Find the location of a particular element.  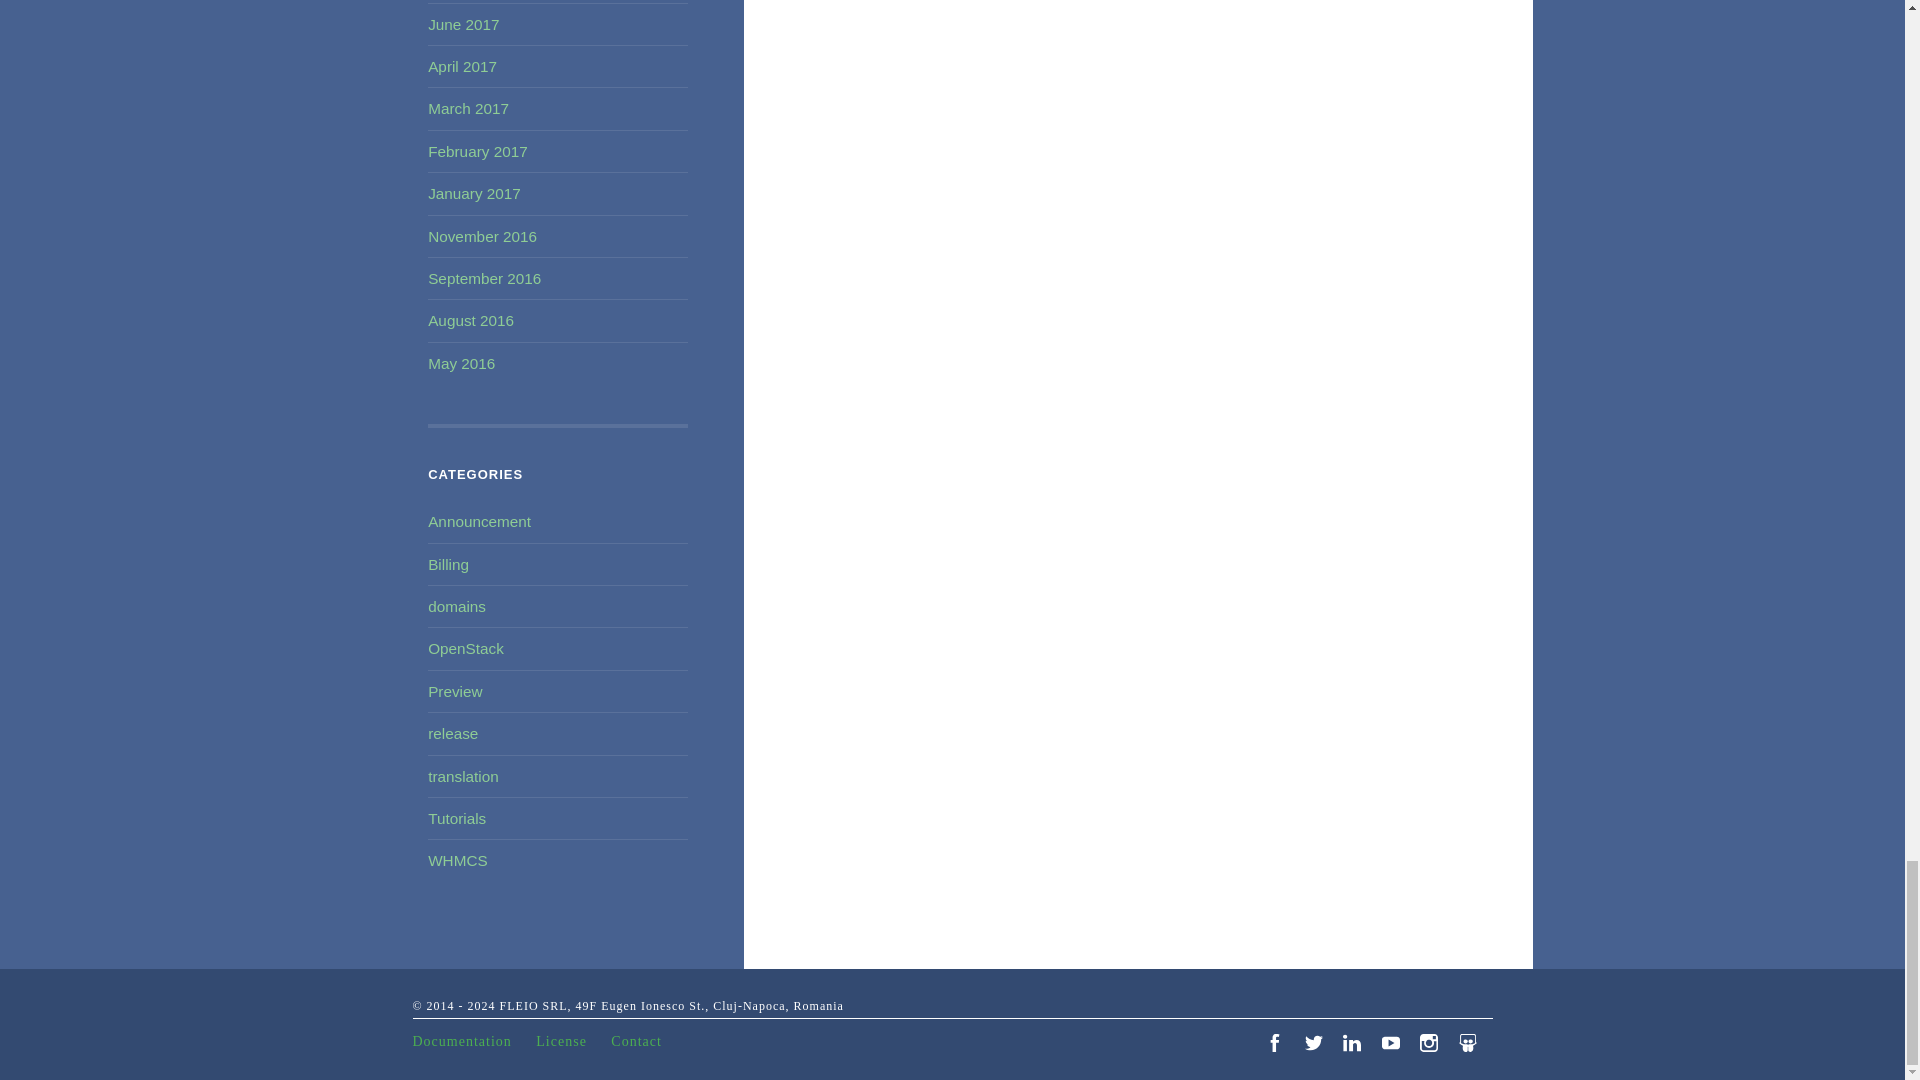

License is located at coordinates (570, 1040).